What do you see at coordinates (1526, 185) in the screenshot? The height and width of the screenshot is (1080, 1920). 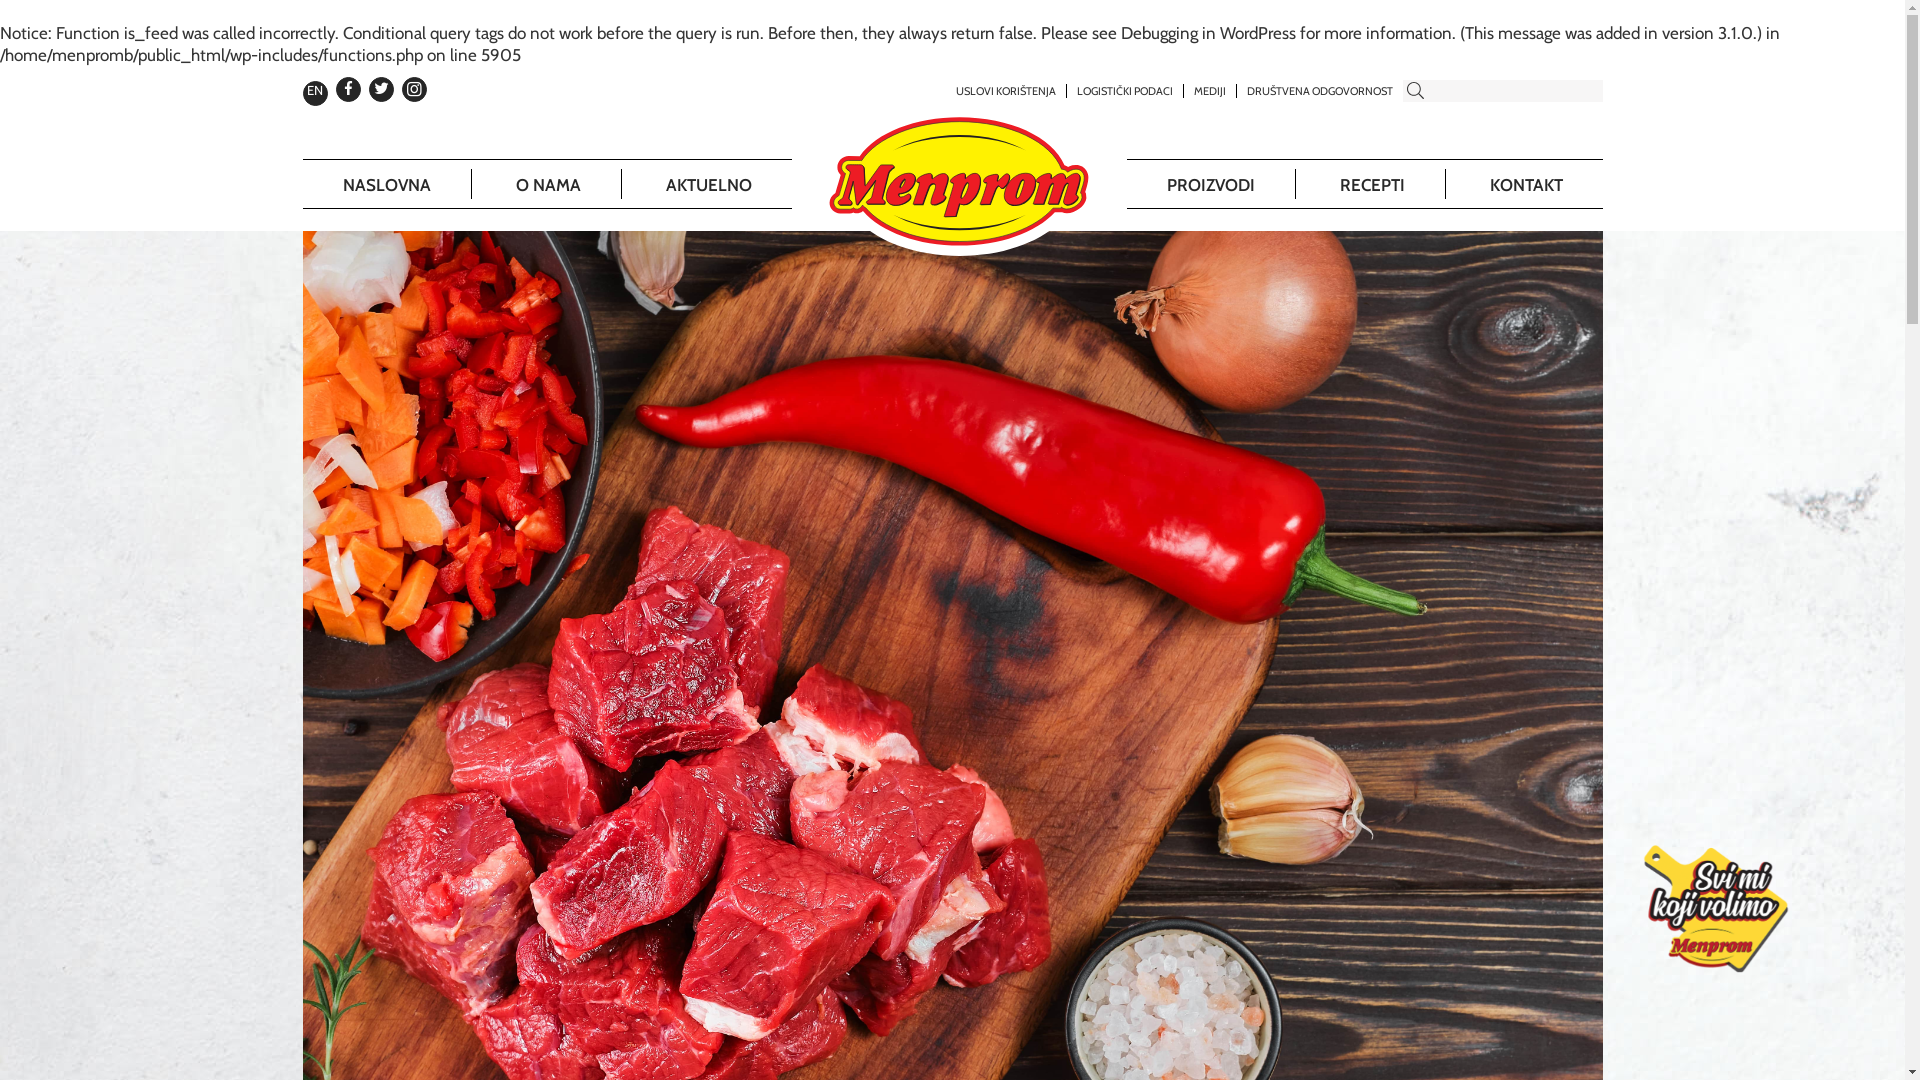 I see `KONTAKT` at bounding box center [1526, 185].